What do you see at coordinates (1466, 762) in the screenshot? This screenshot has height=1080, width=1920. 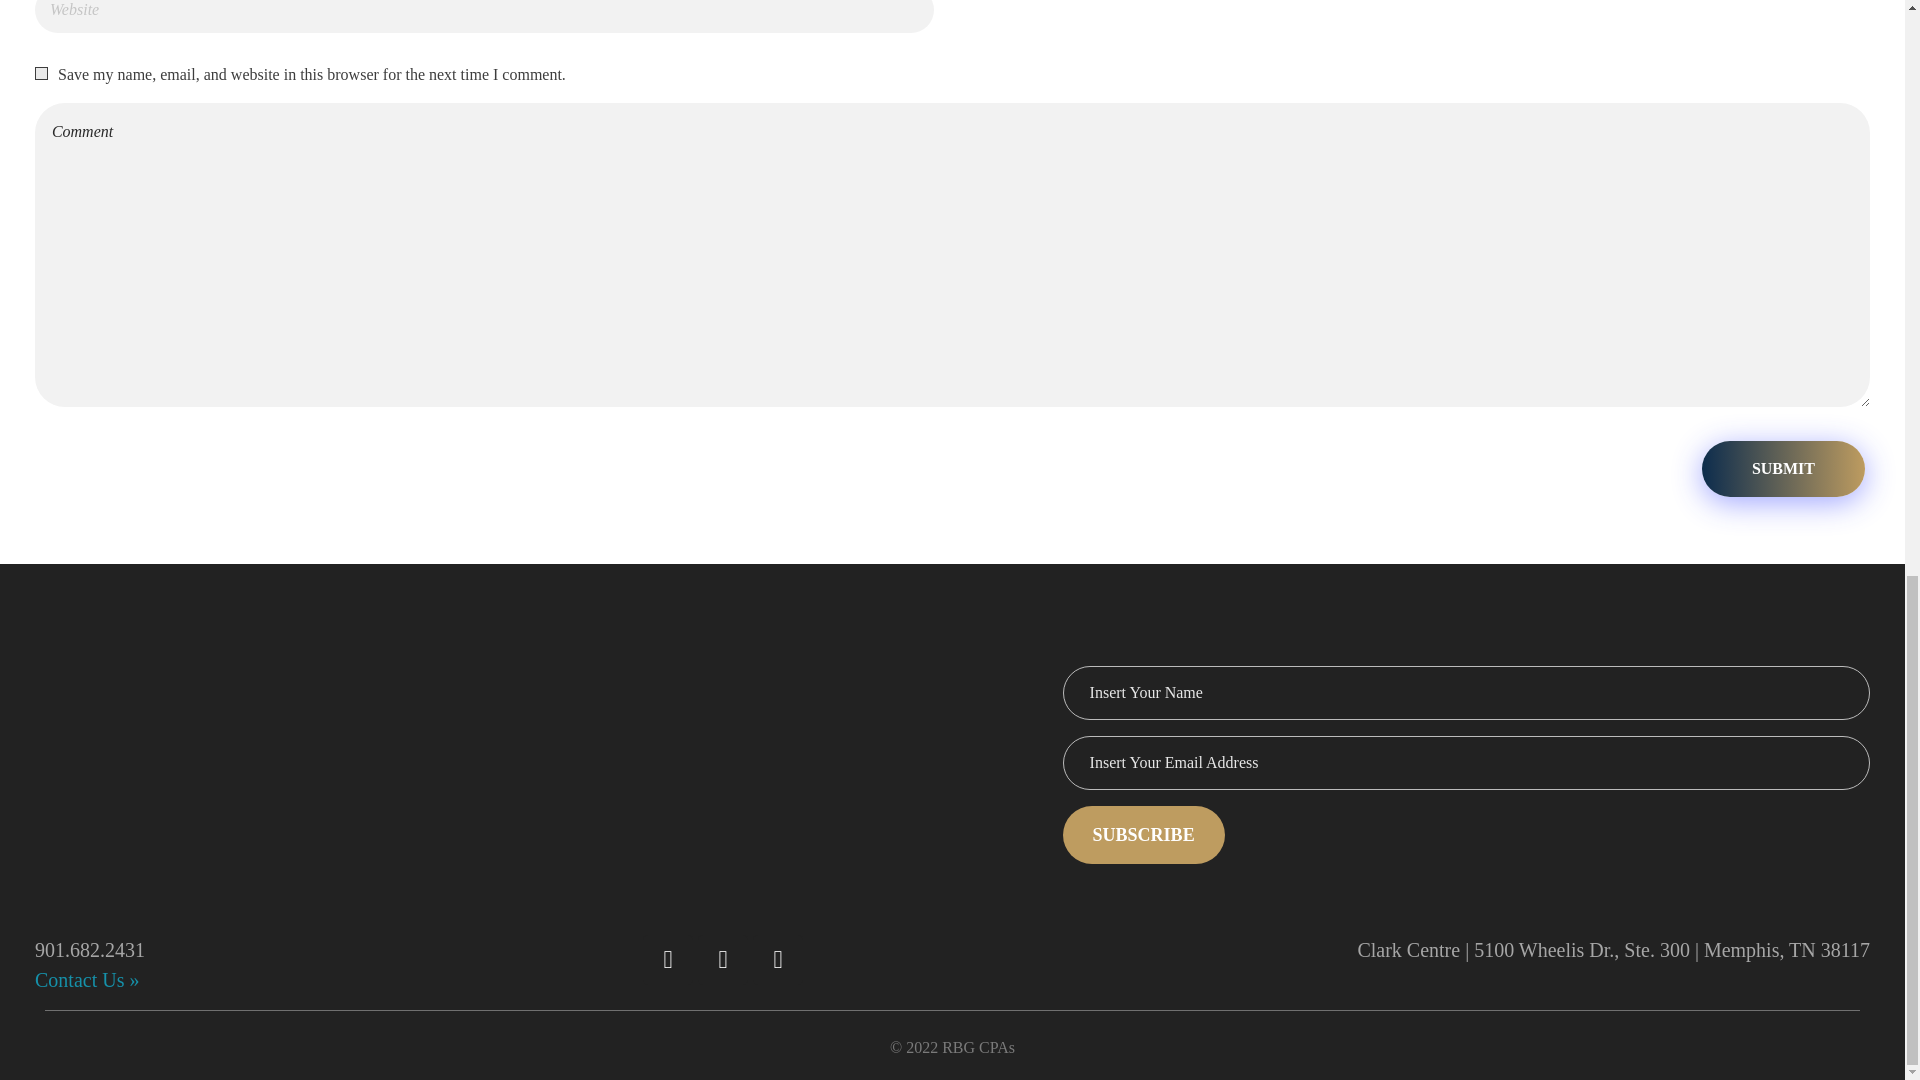 I see `Insert Your Email Address` at bounding box center [1466, 762].